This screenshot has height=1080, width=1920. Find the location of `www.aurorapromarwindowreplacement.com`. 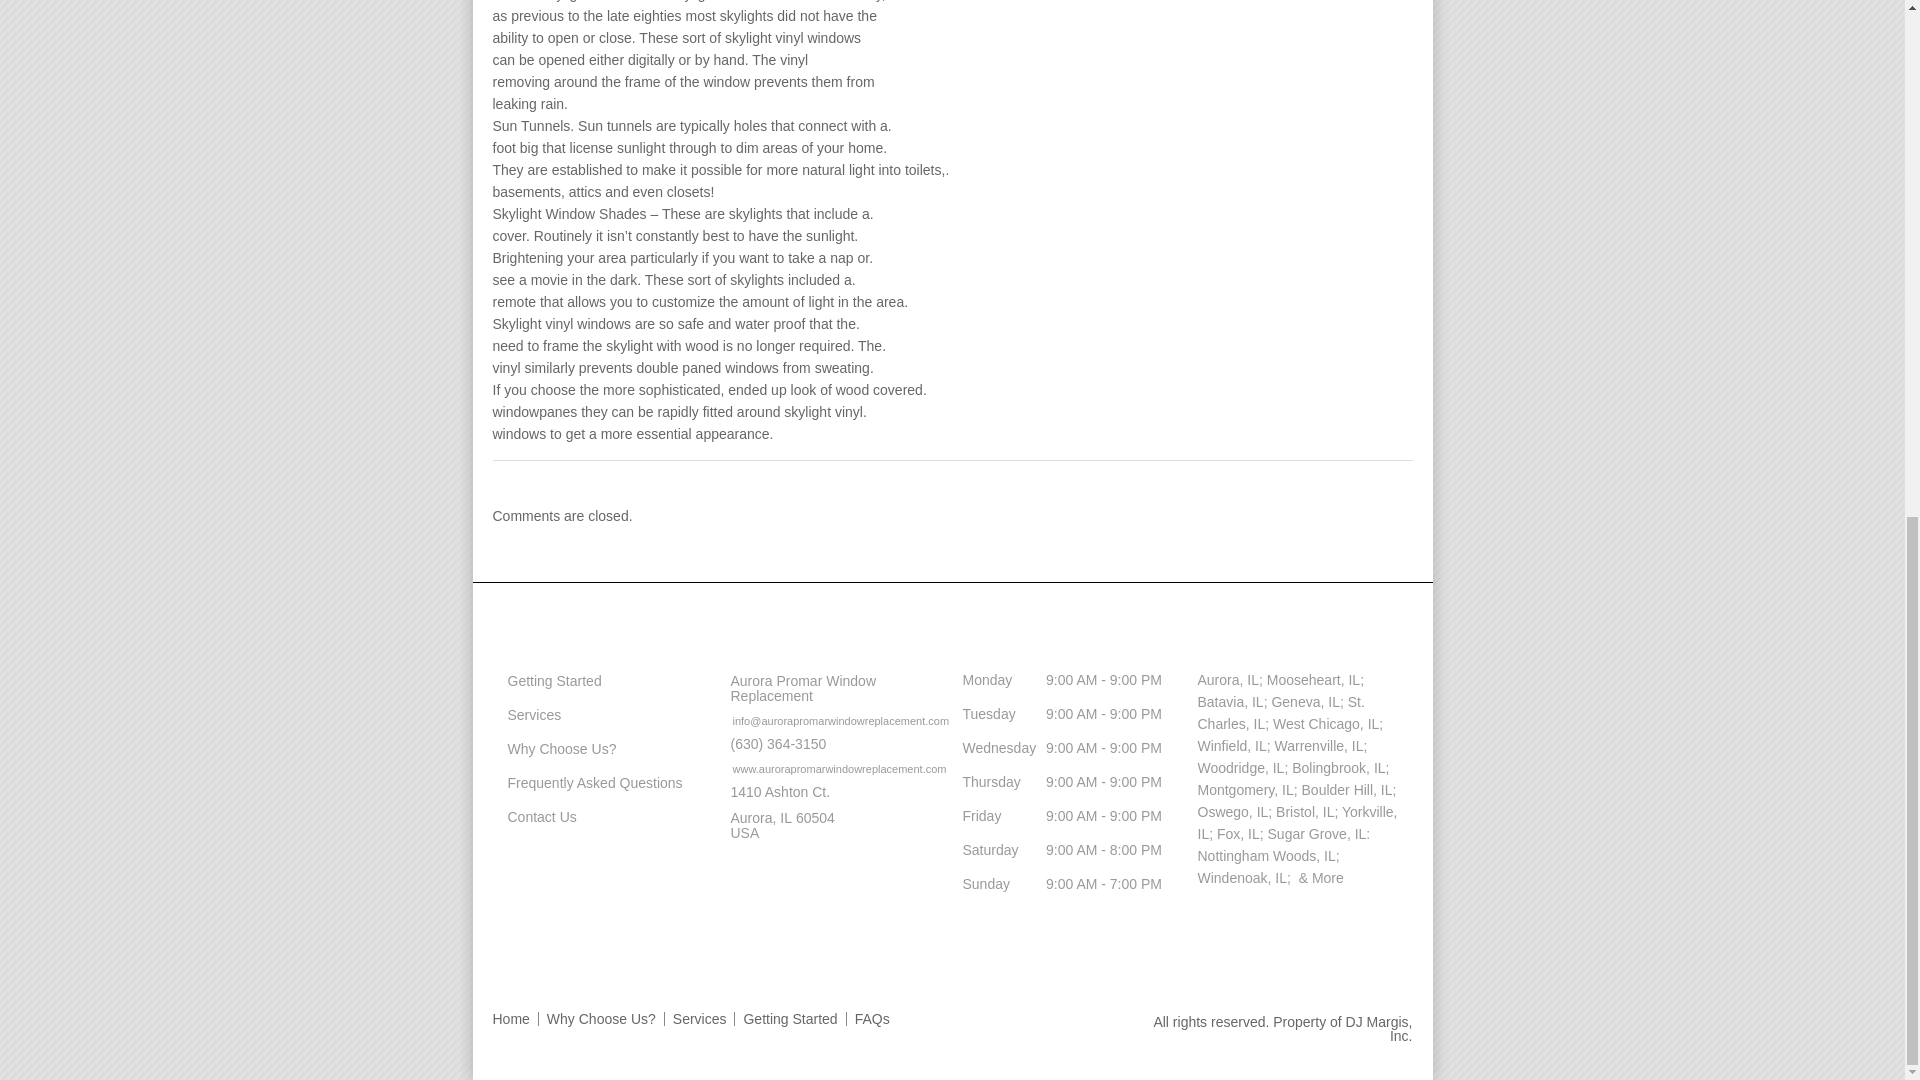

www.aurorapromarwindowreplacement.com is located at coordinates (829, 768).